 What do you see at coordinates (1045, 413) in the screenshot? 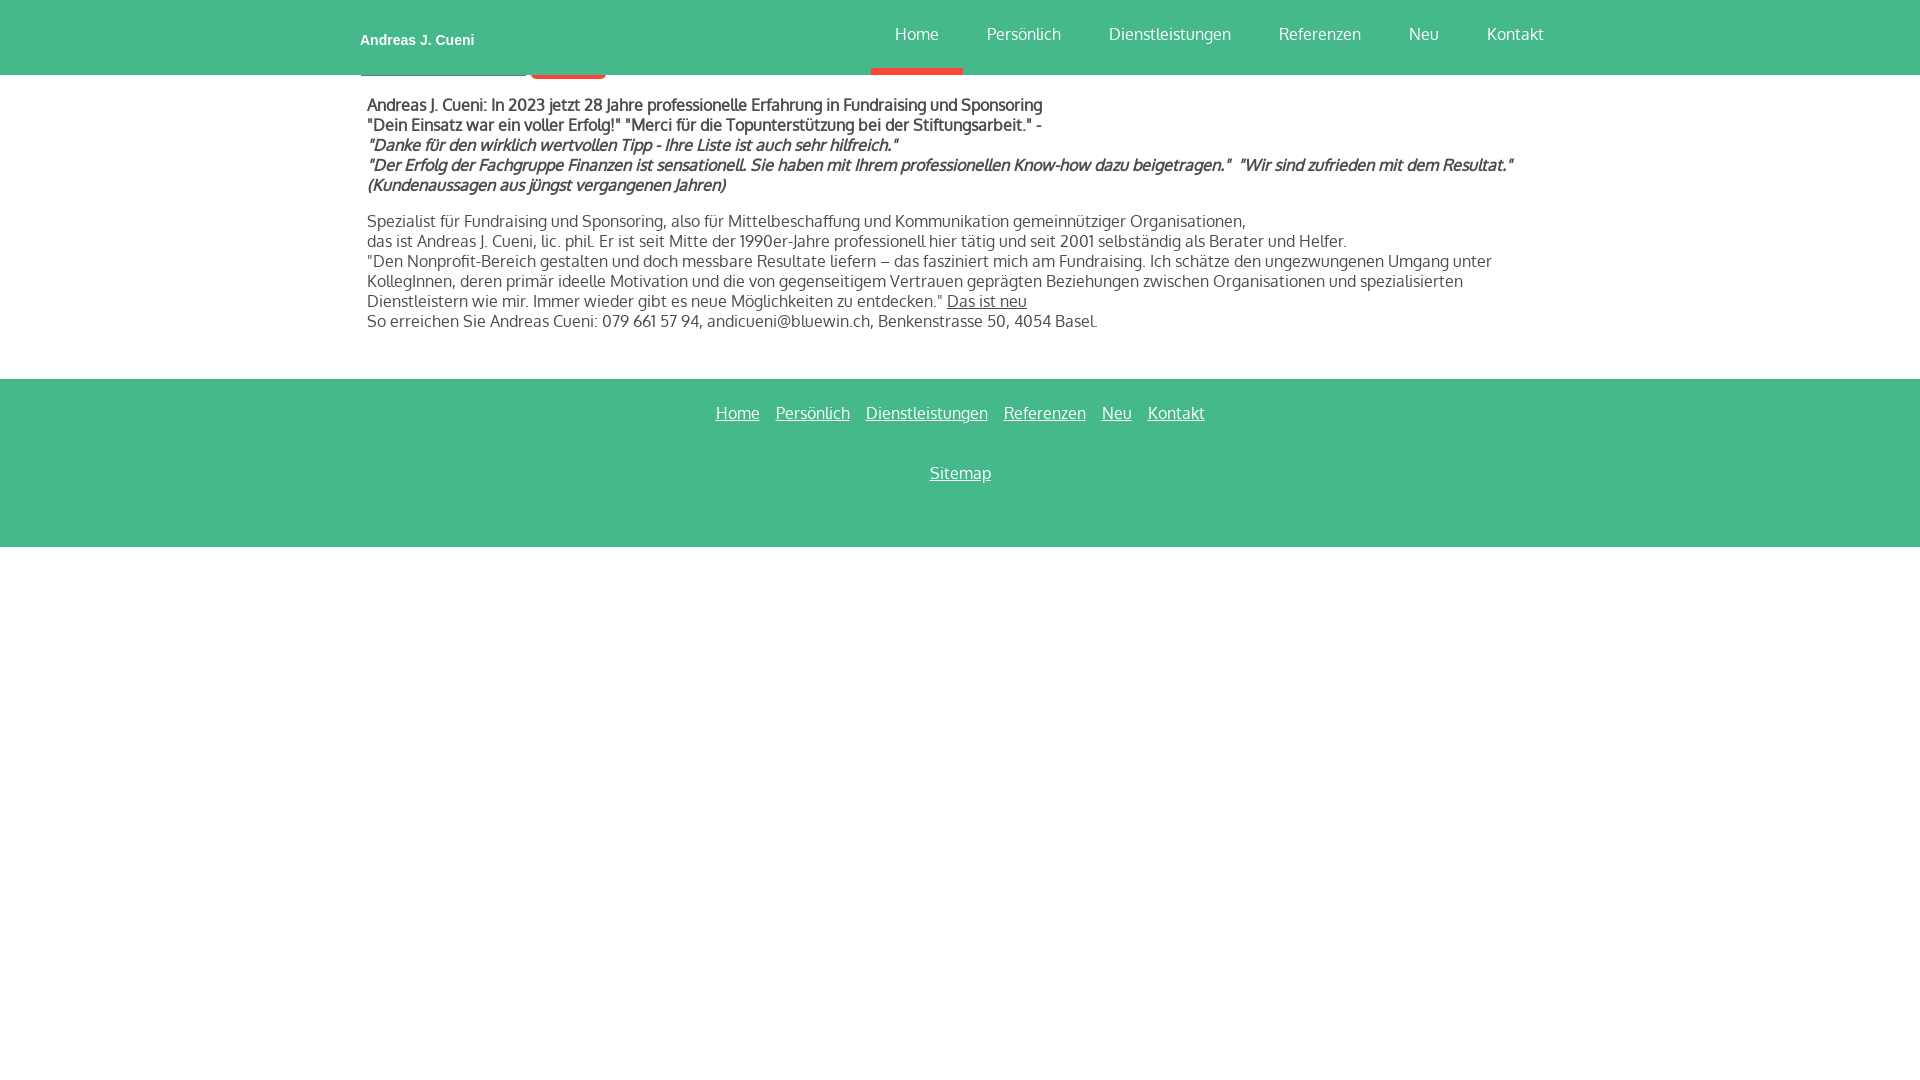
I see `Referenzen` at bounding box center [1045, 413].